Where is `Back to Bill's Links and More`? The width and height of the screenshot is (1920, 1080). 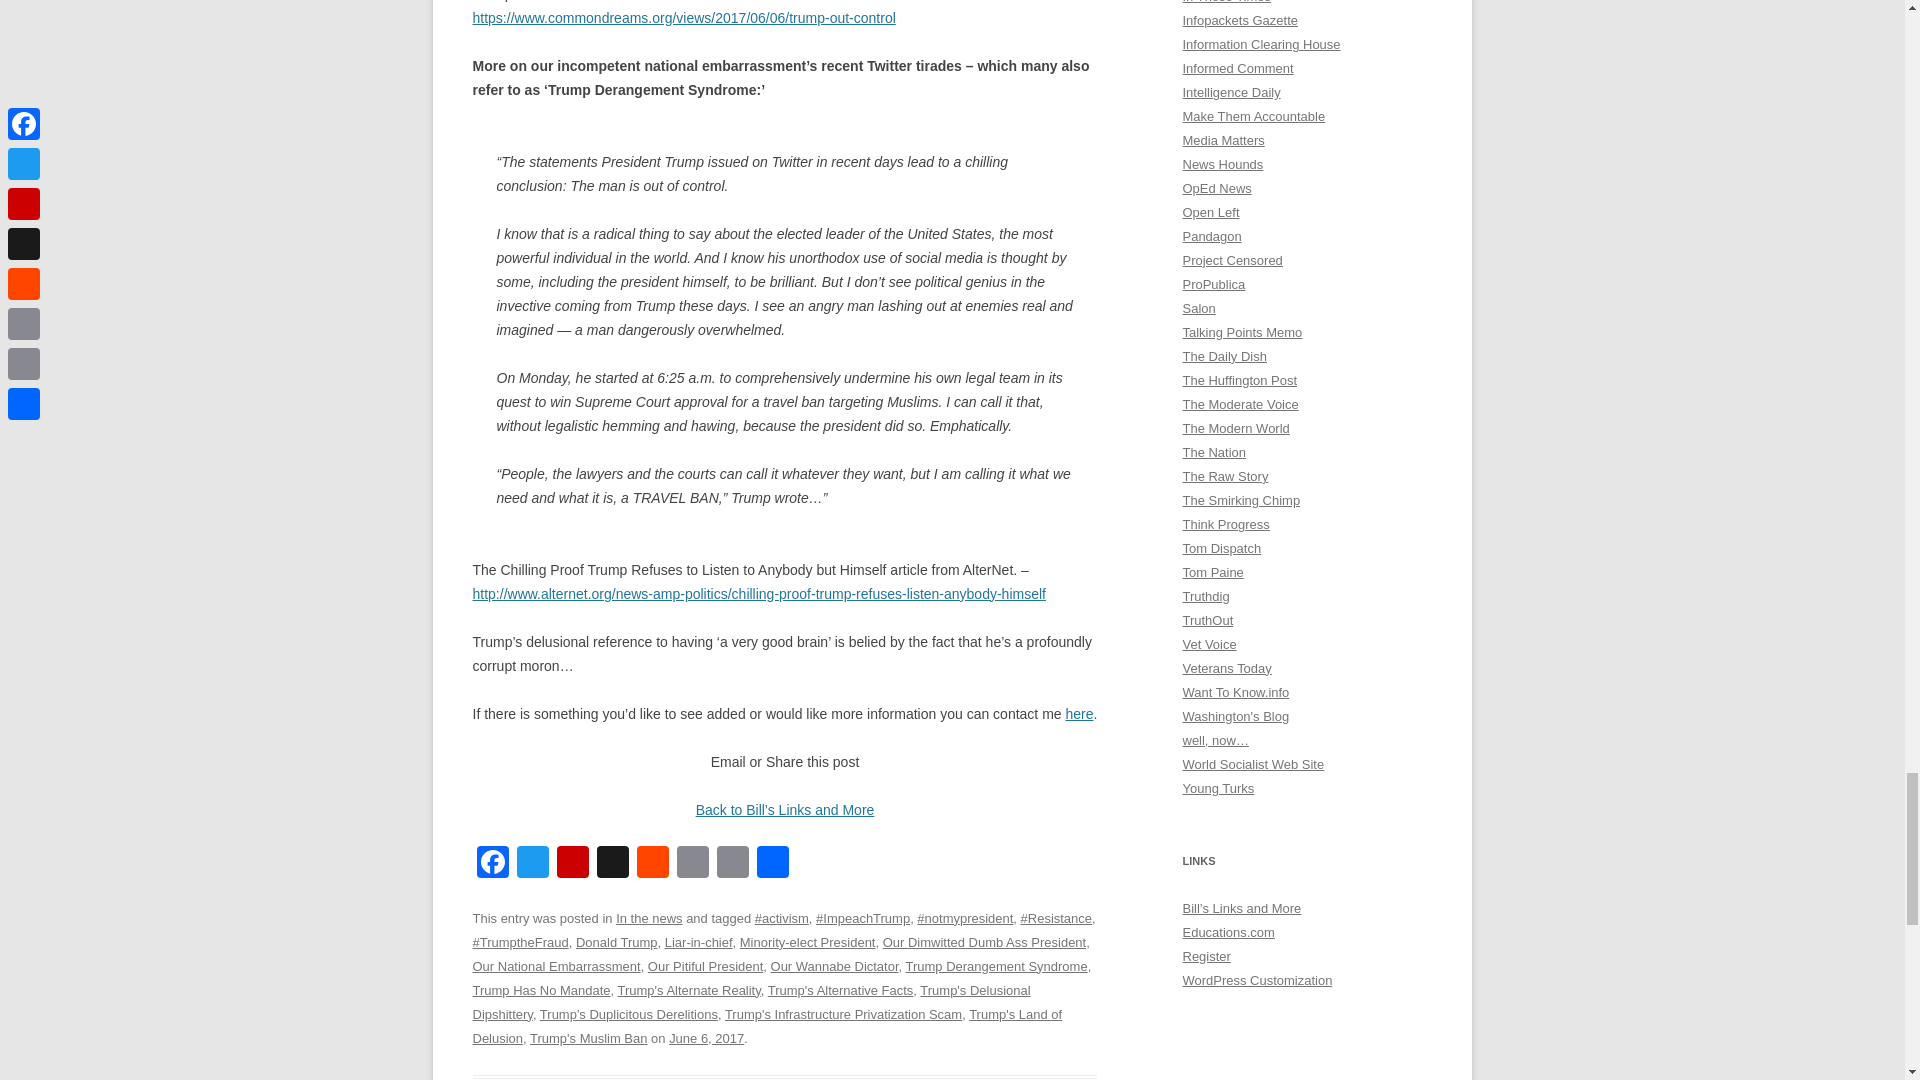
Back to Bill's Links and More is located at coordinates (785, 810).